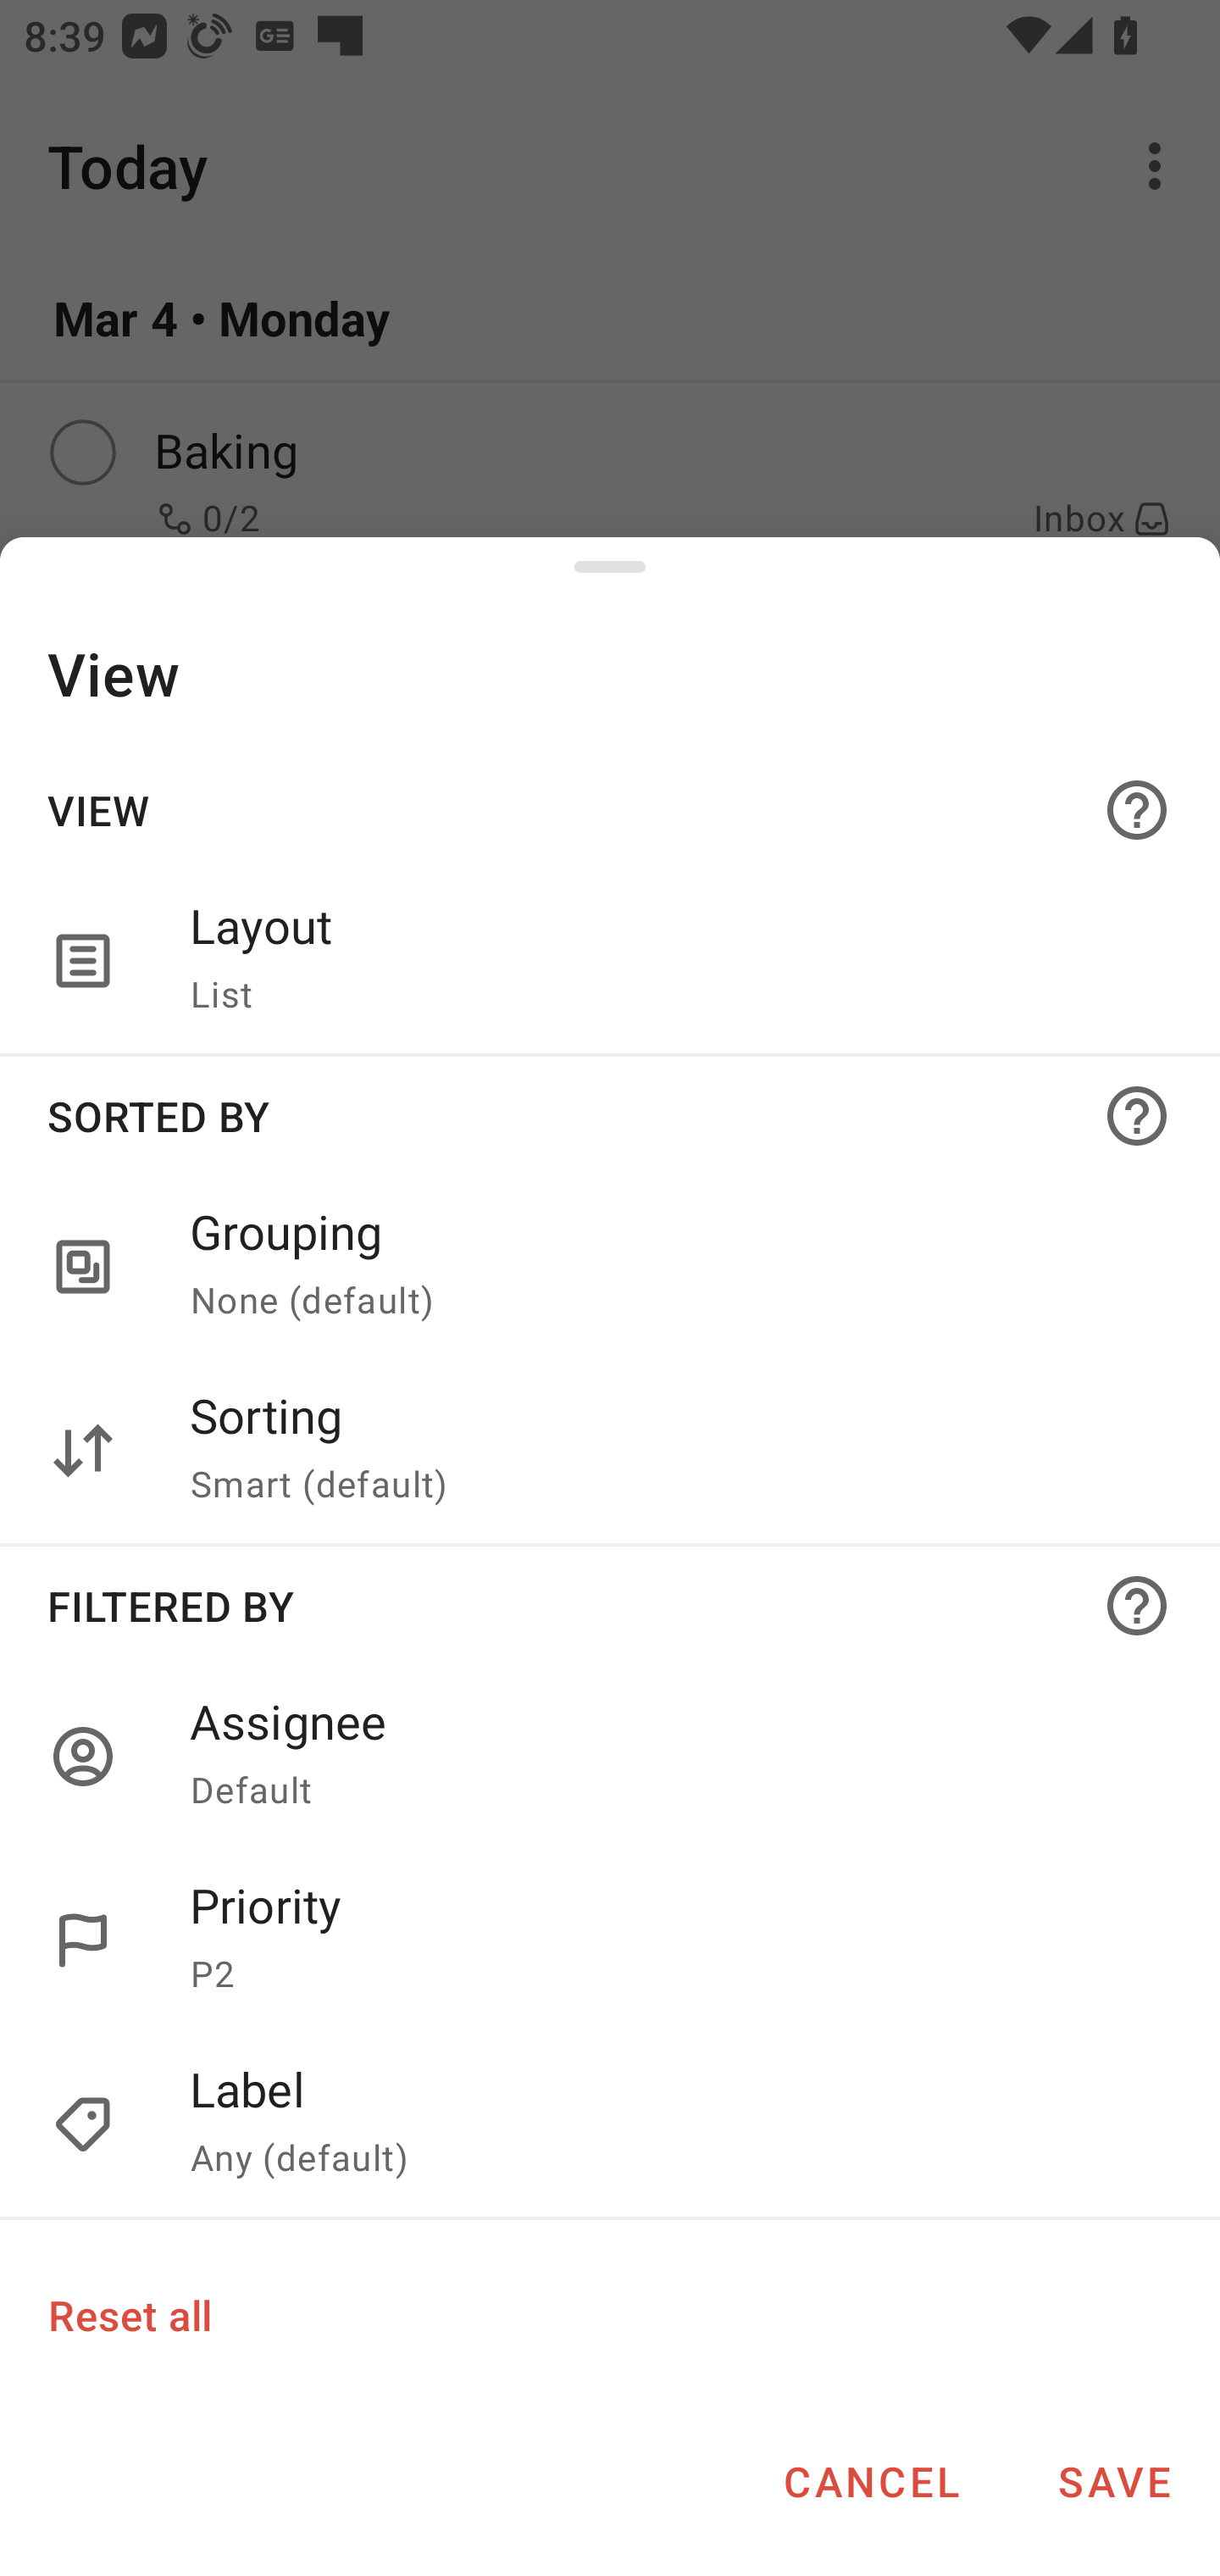 This screenshot has width=1220, height=2576. What do you see at coordinates (610, 1451) in the screenshot?
I see `Sorting Smart (default)` at bounding box center [610, 1451].